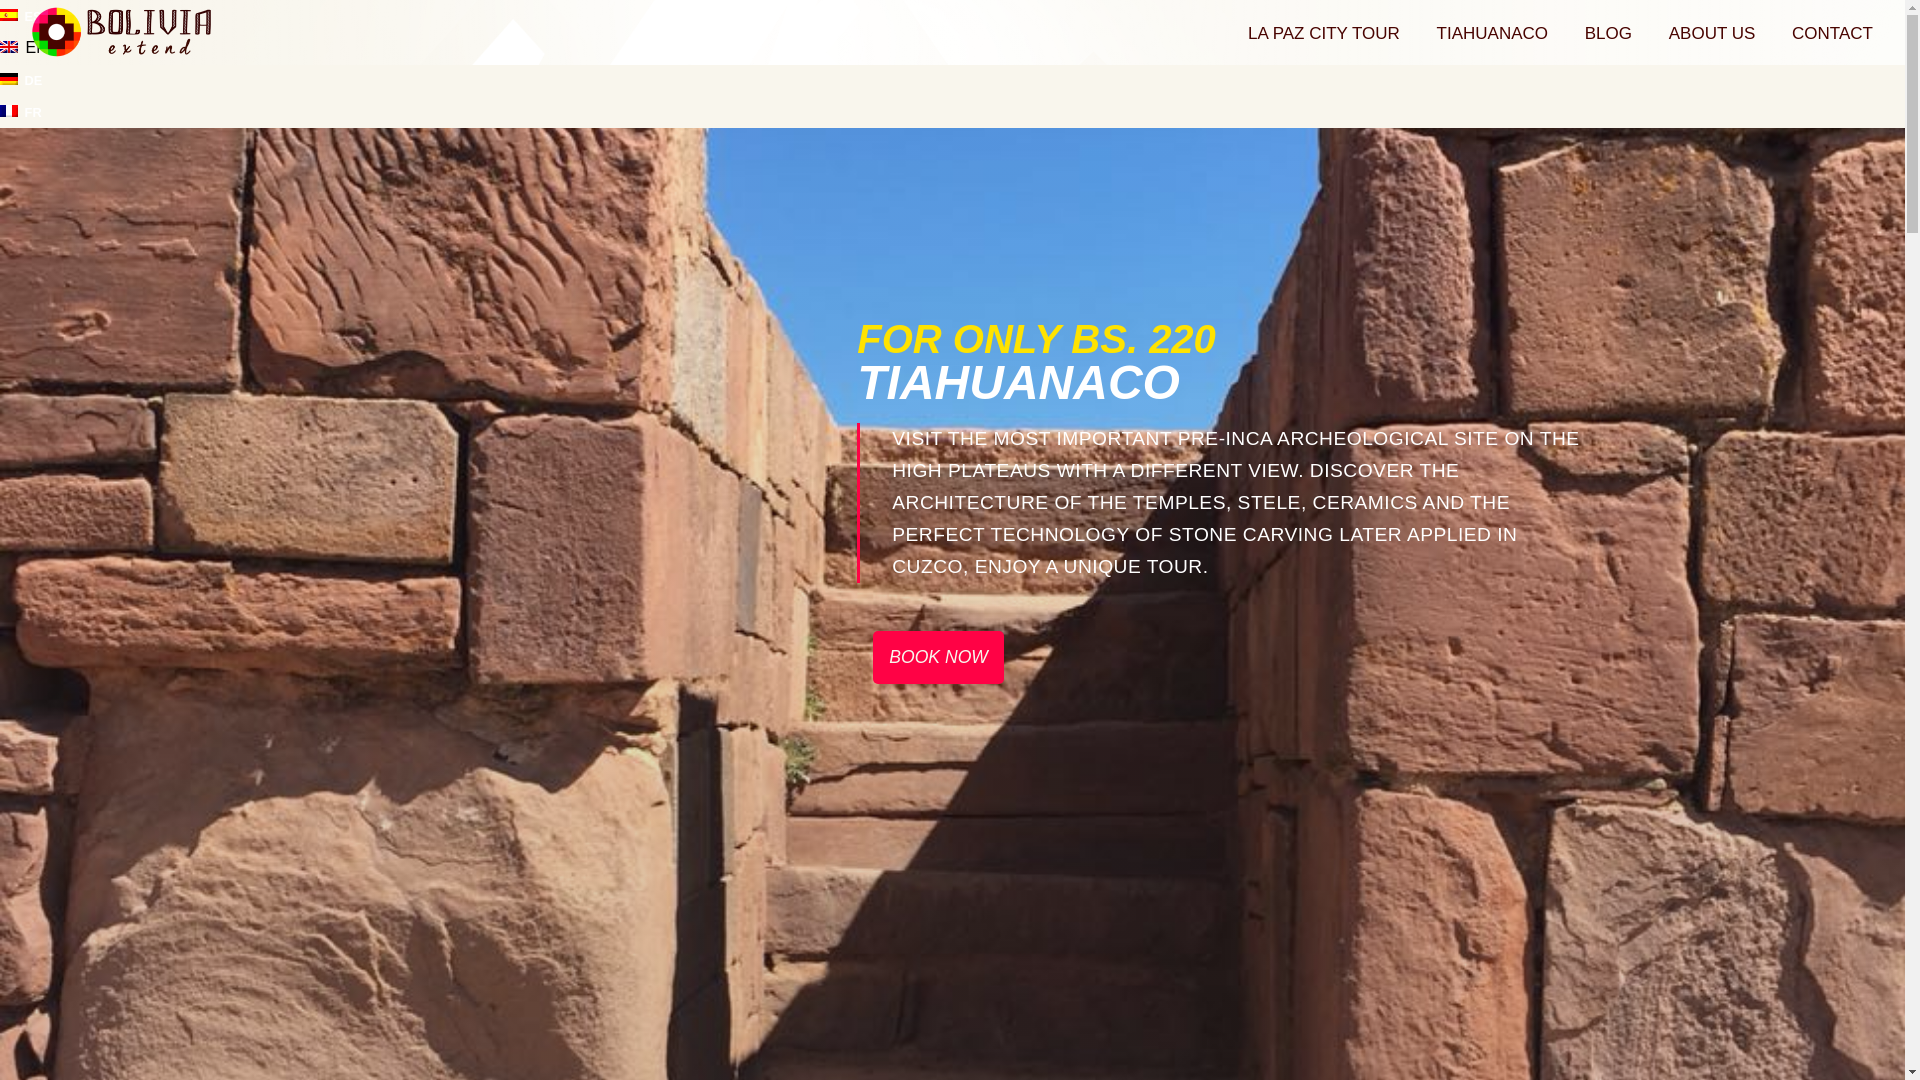  What do you see at coordinates (21, 80) in the screenshot?
I see `DE` at bounding box center [21, 80].